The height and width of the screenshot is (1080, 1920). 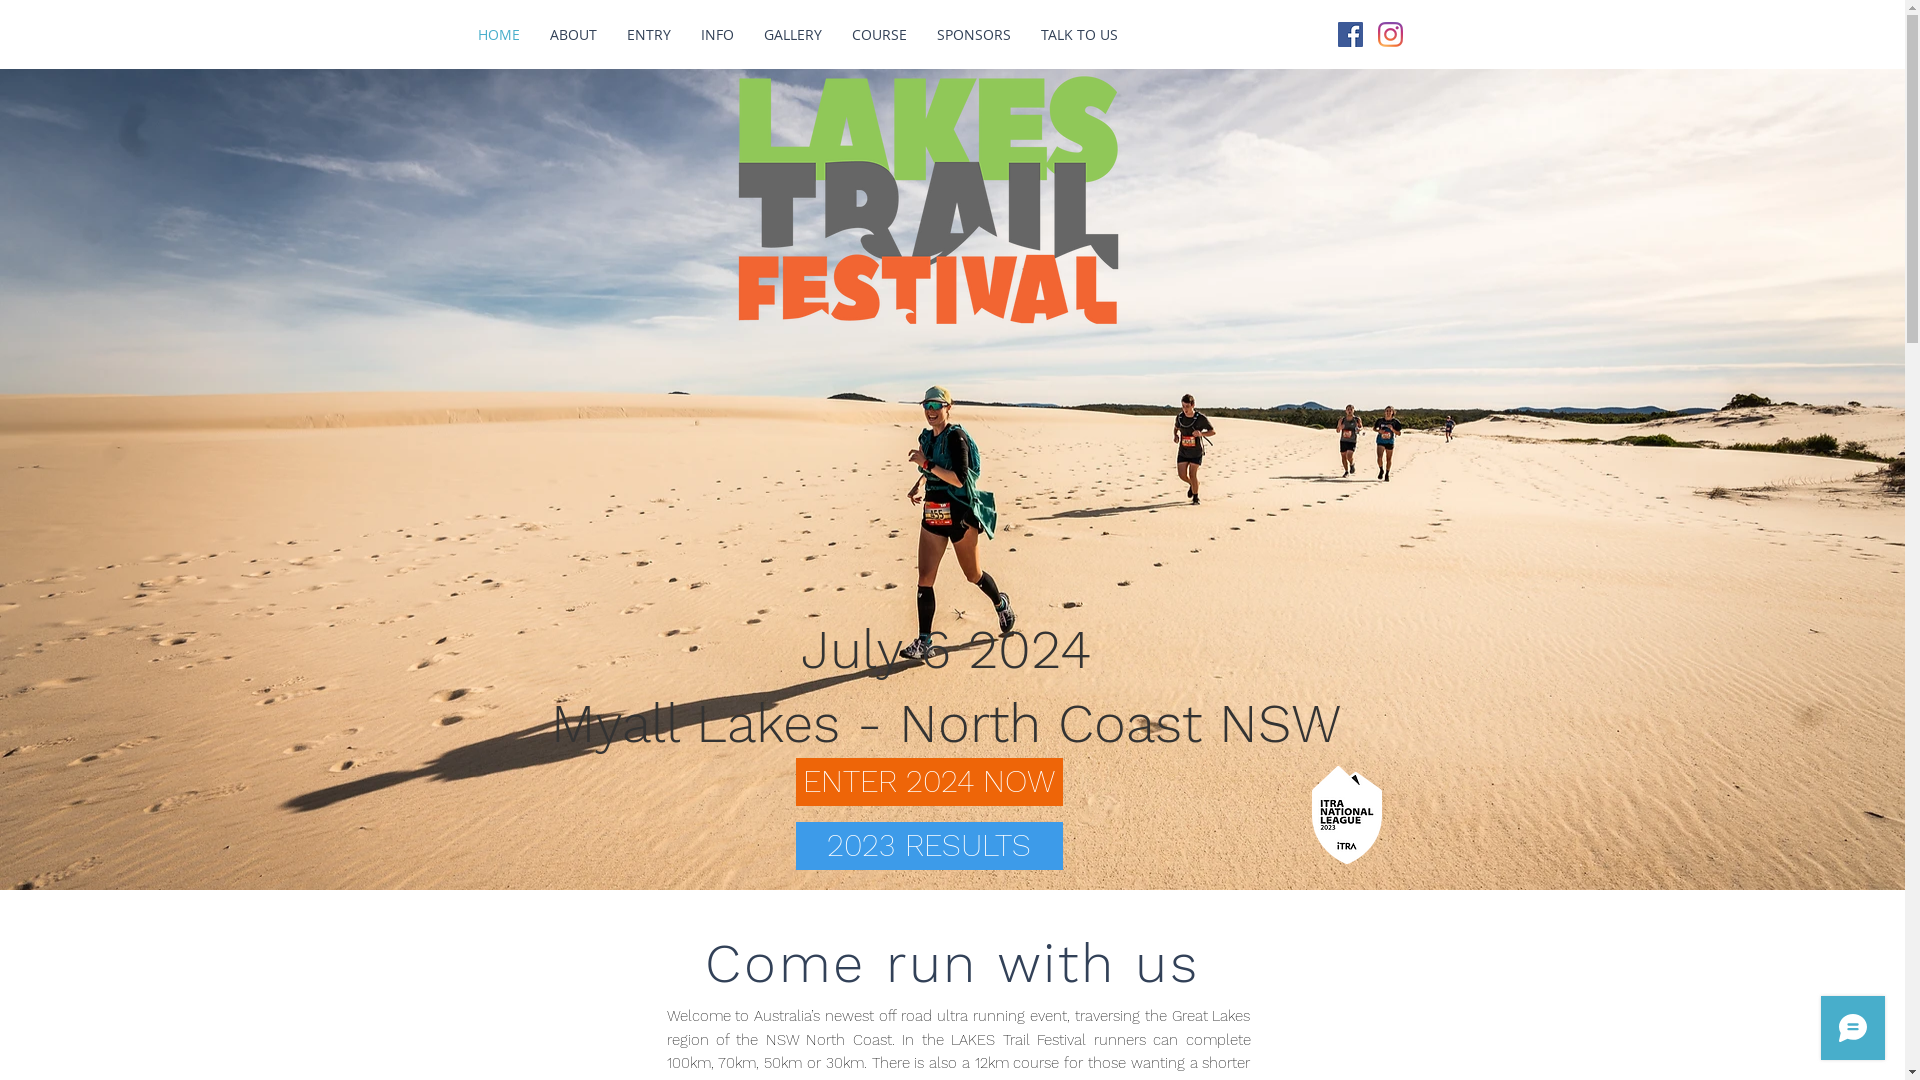 I want to click on 2023 RESULTS, so click(x=930, y=846).